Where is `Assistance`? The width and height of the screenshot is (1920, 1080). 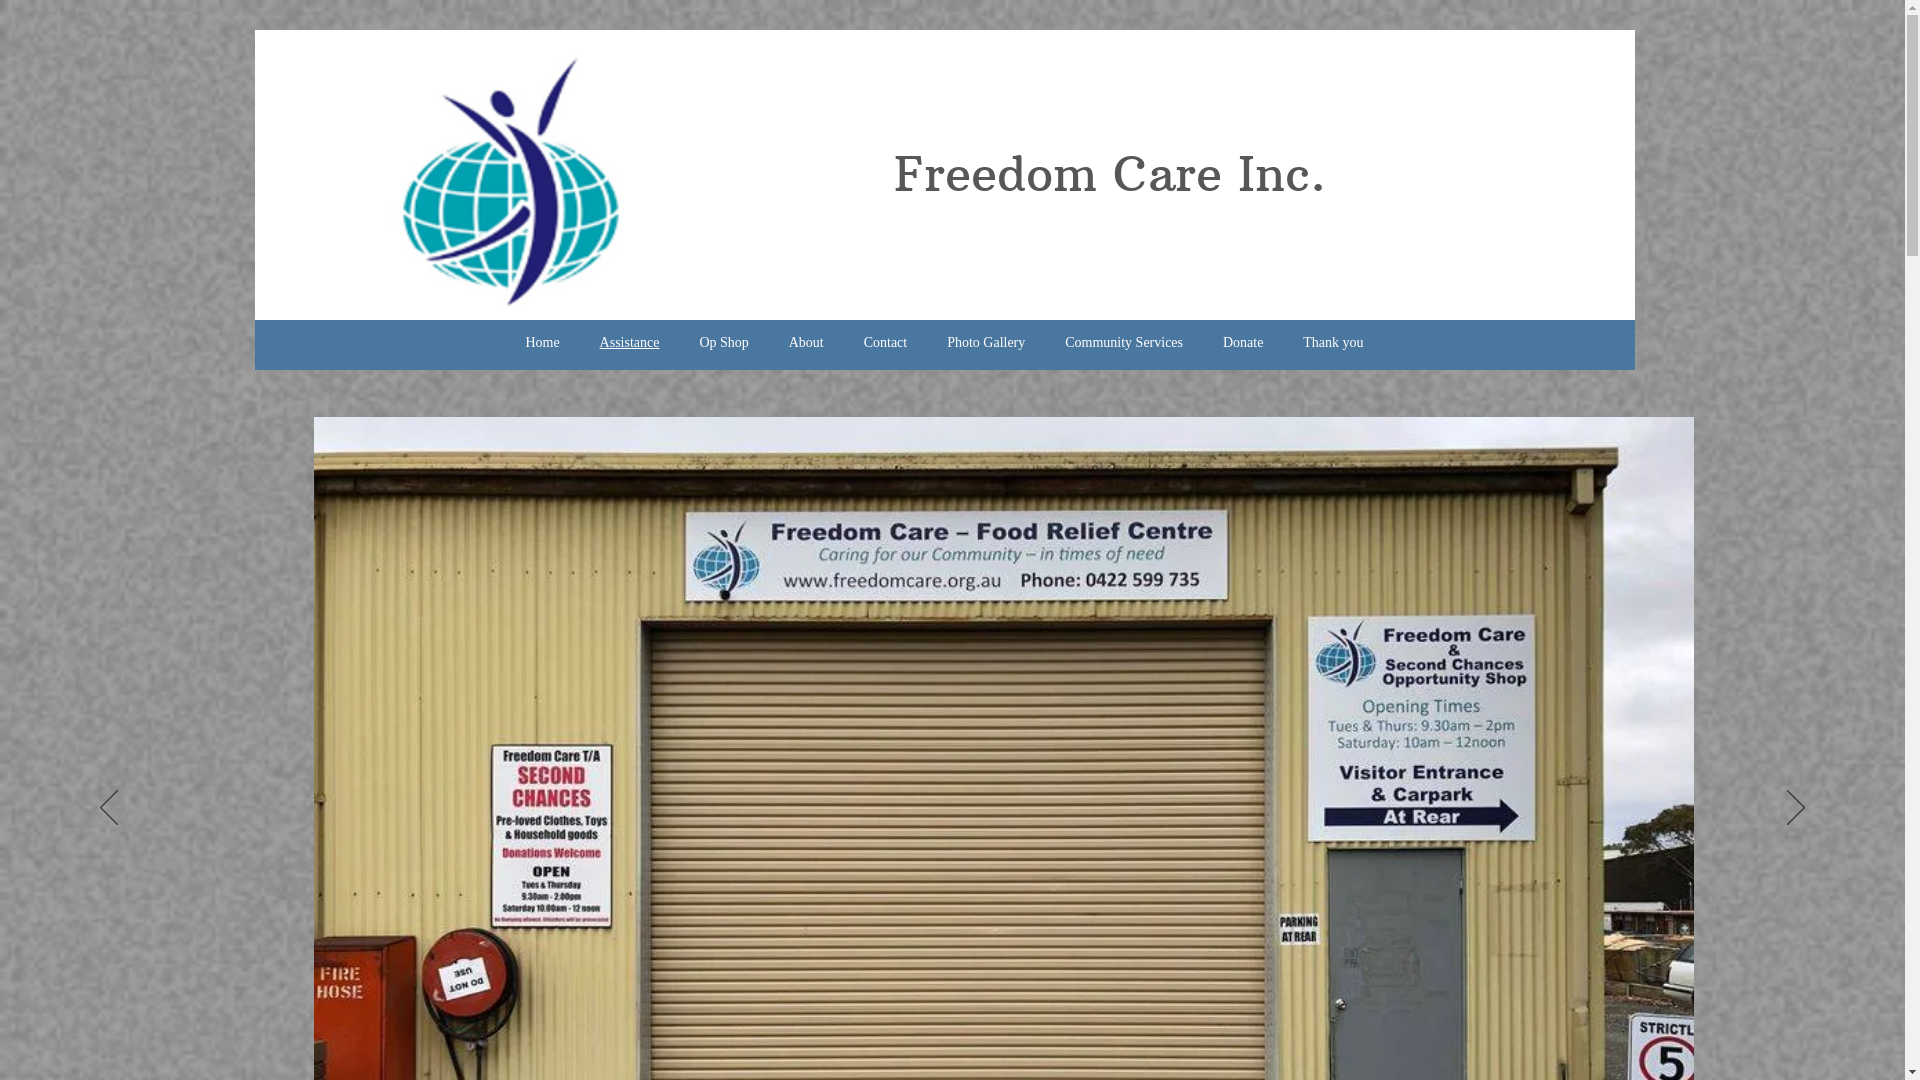
Assistance is located at coordinates (630, 343).